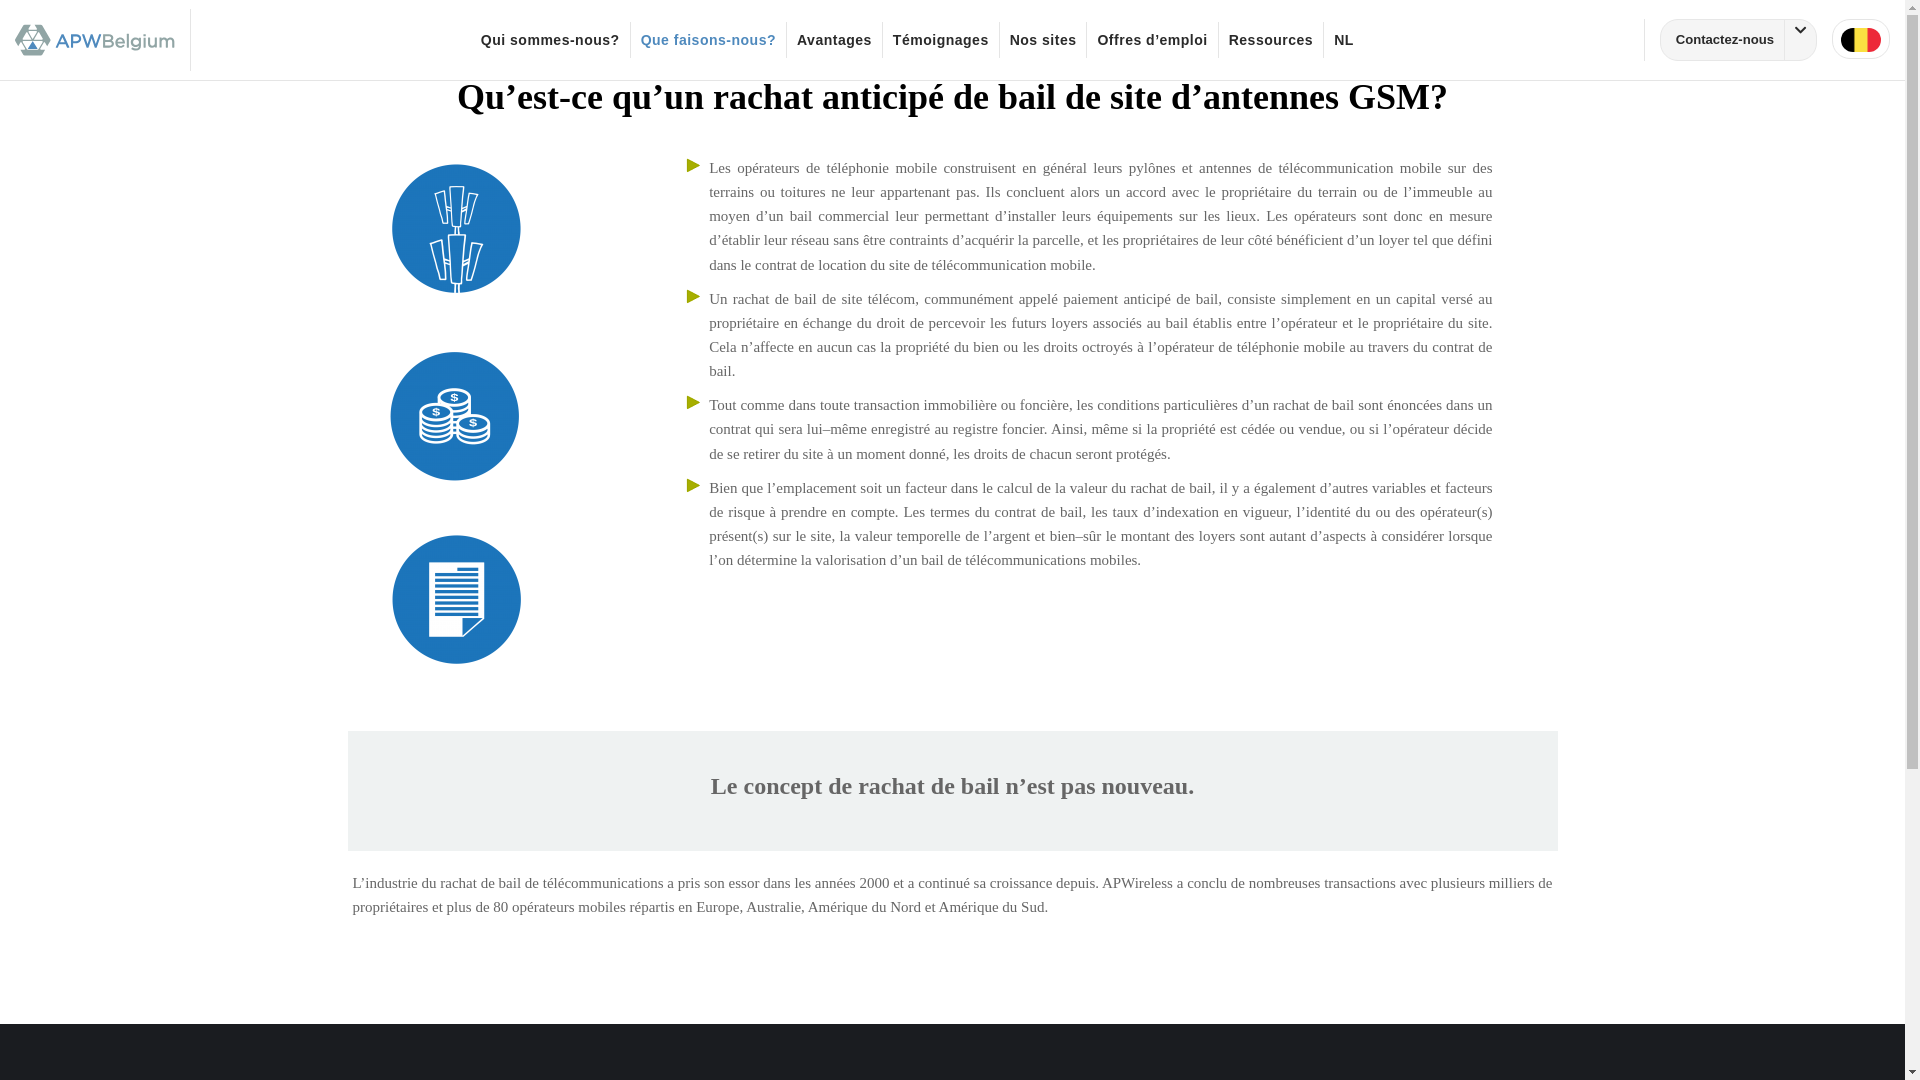 The width and height of the screenshot is (1920, 1080). What do you see at coordinates (708, 40) in the screenshot?
I see `Que faisons-nous?` at bounding box center [708, 40].